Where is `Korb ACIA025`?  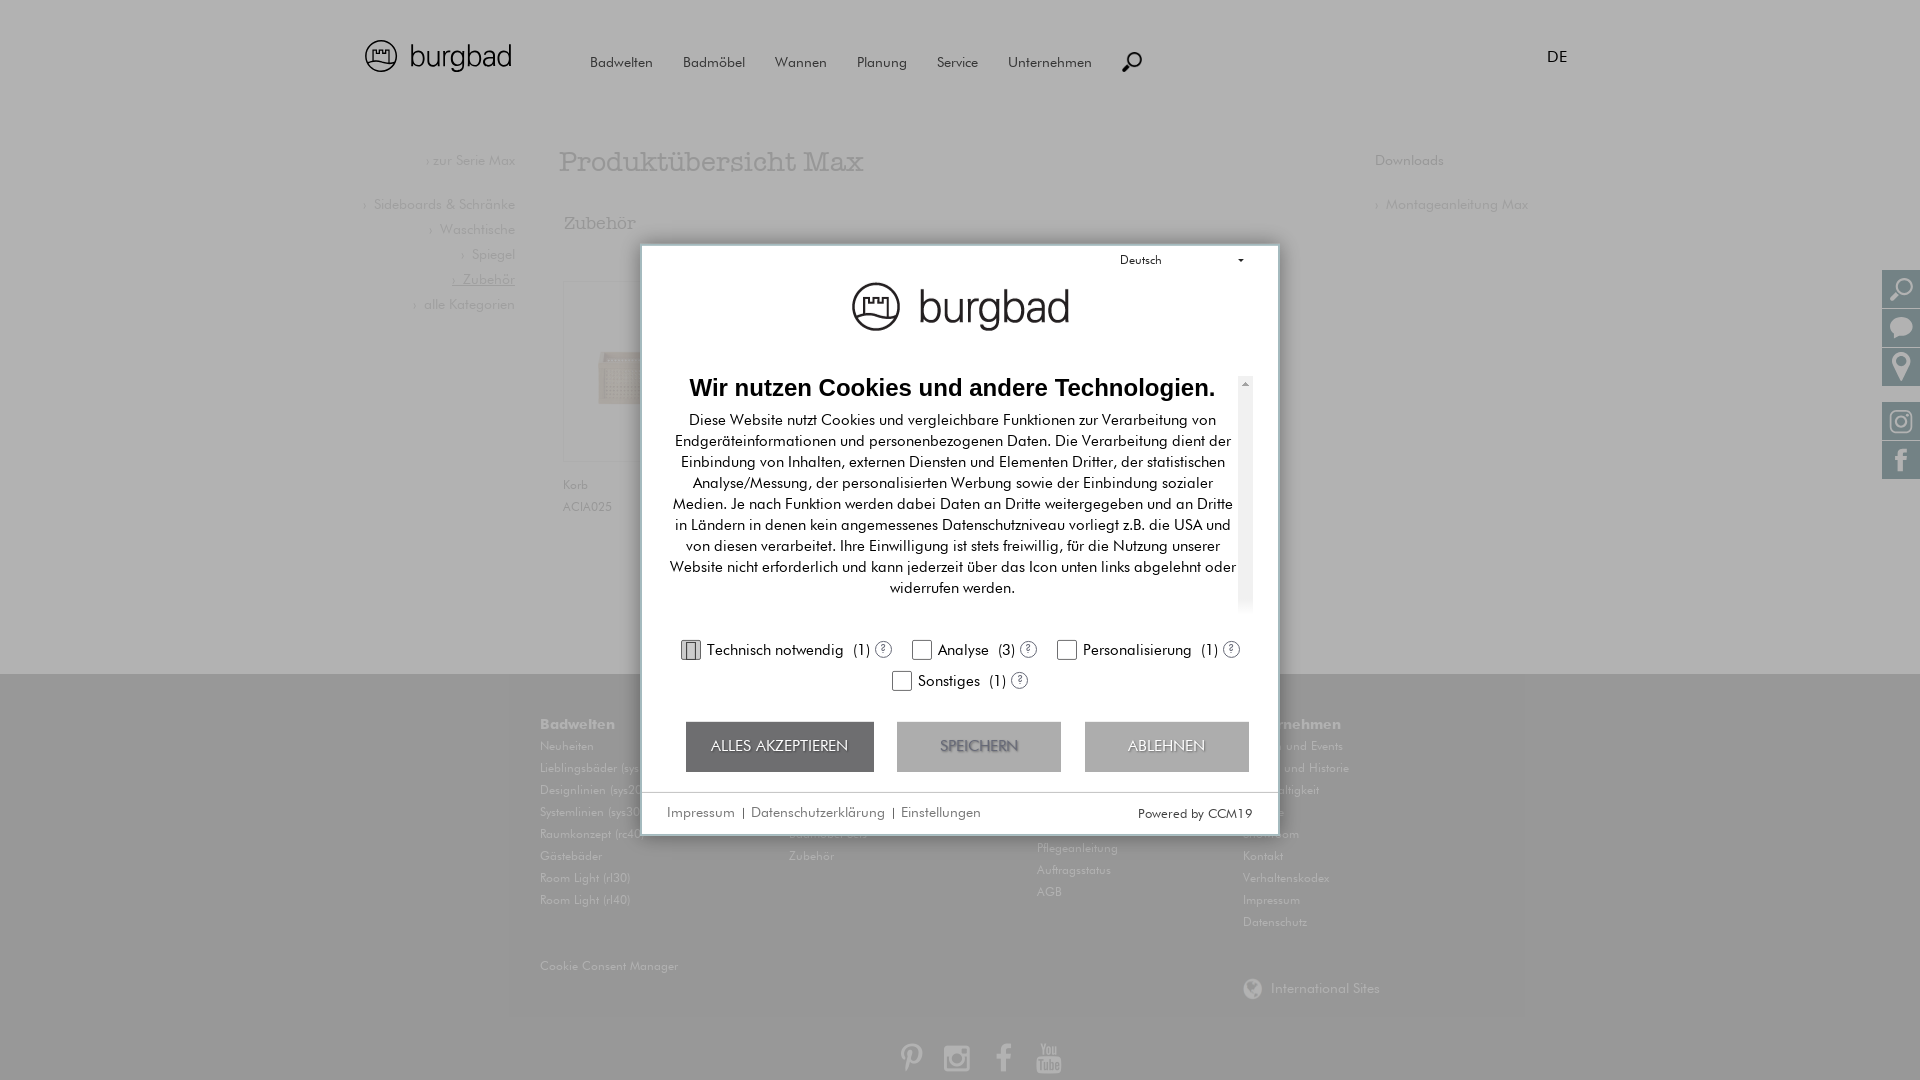
Korb ACIA025 is located at coordinates (654, 372).